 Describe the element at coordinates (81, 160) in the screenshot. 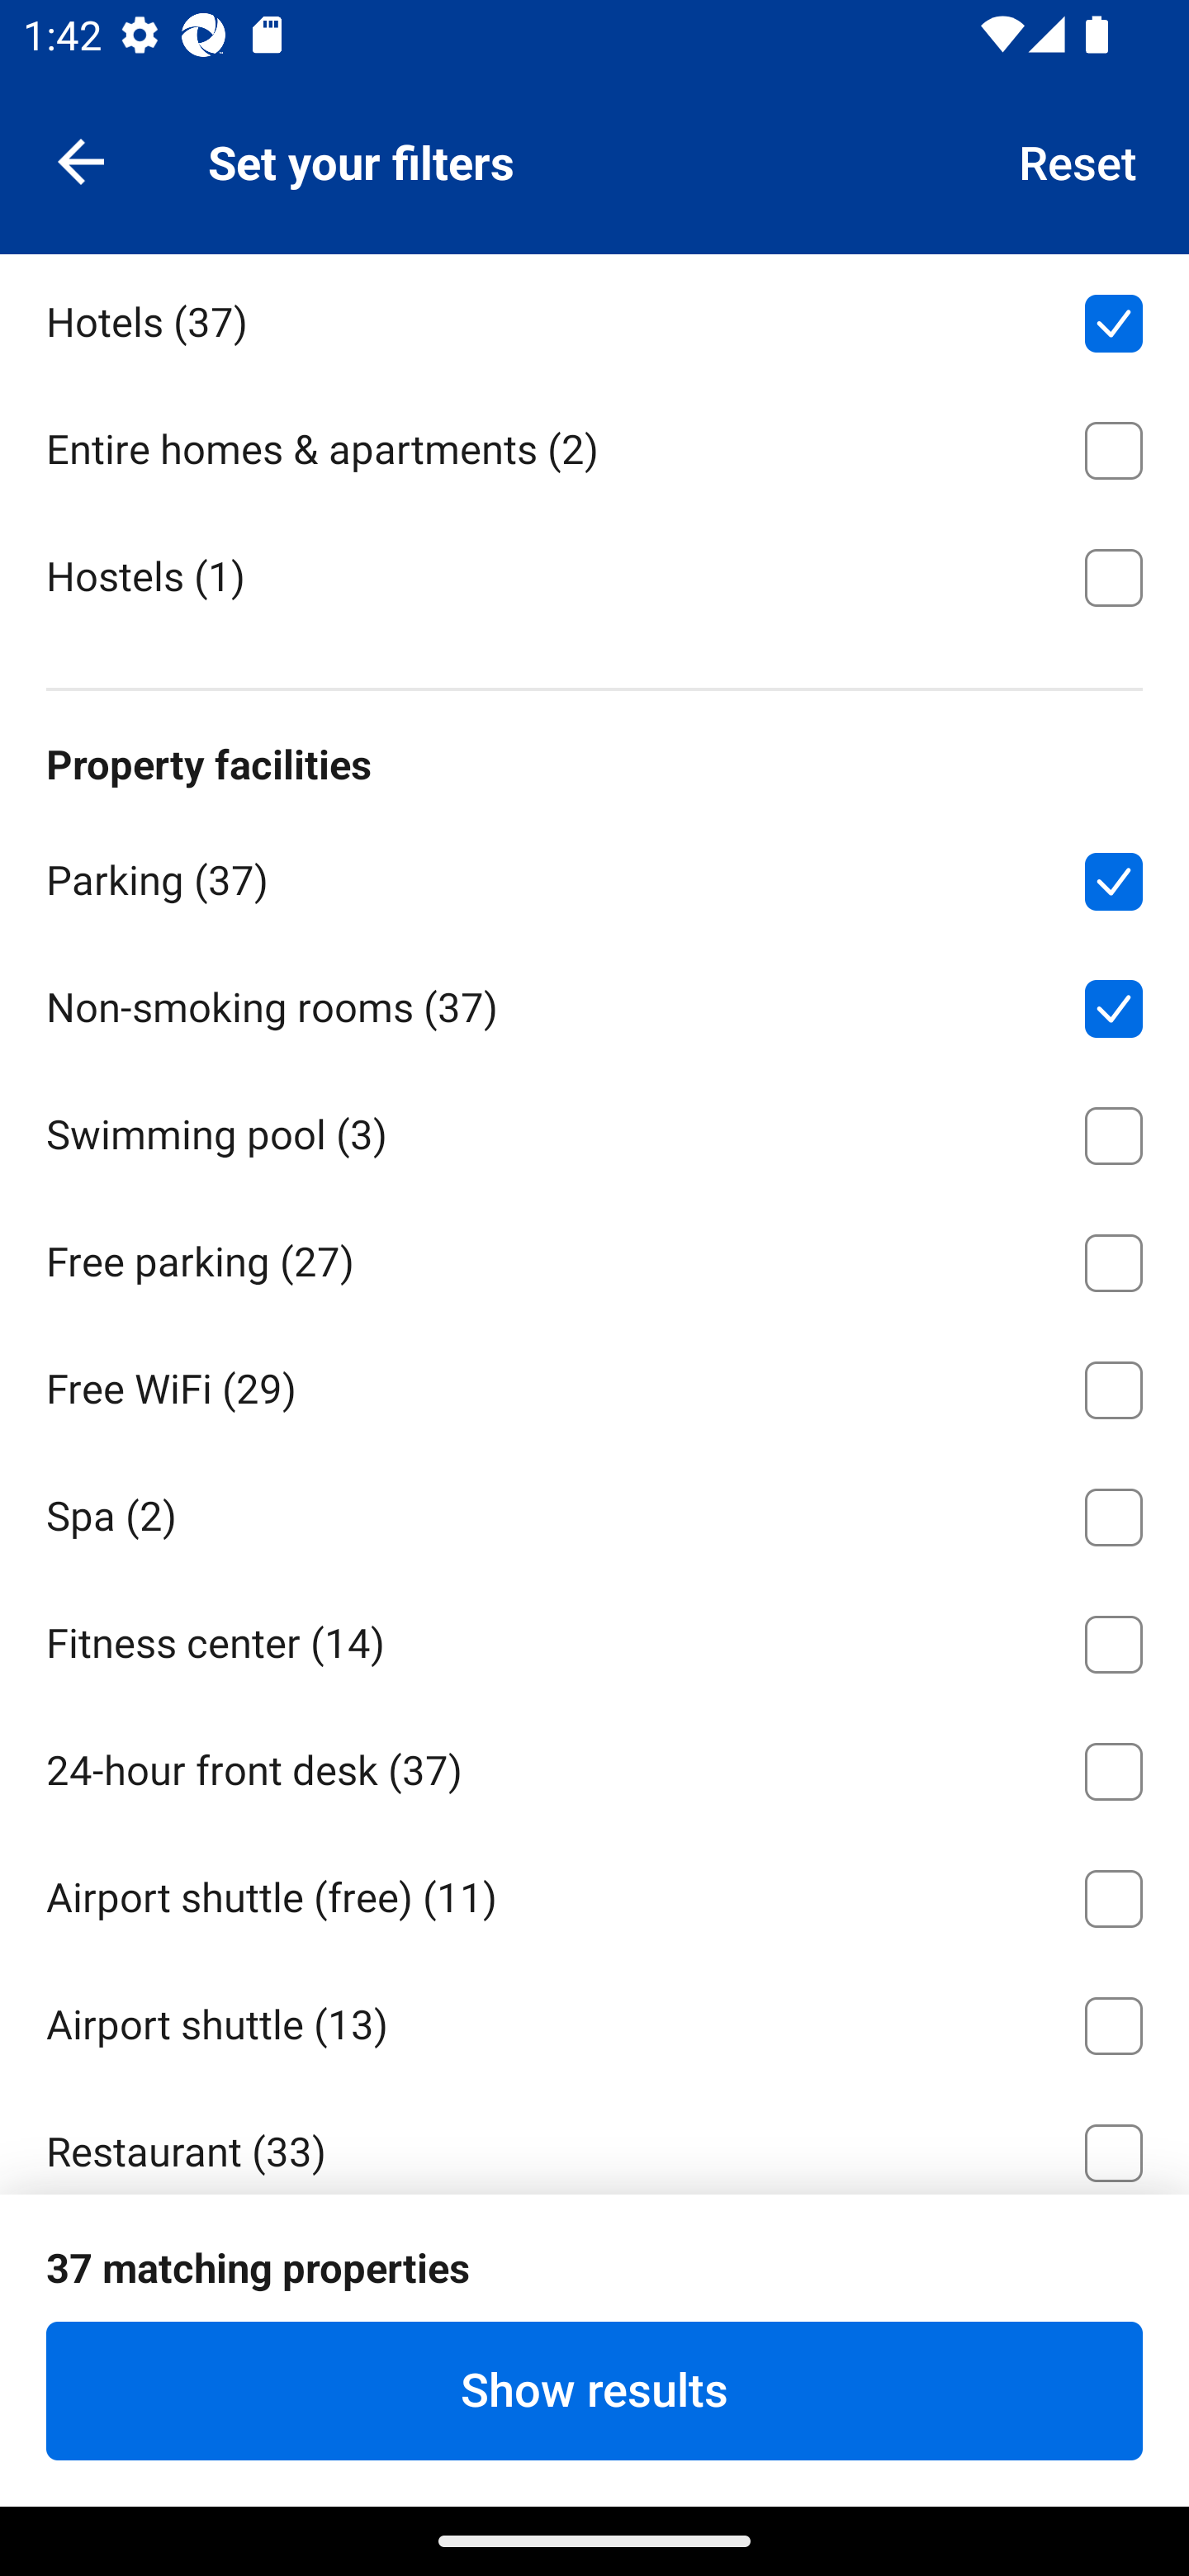

I see `Navigate up` at that location.